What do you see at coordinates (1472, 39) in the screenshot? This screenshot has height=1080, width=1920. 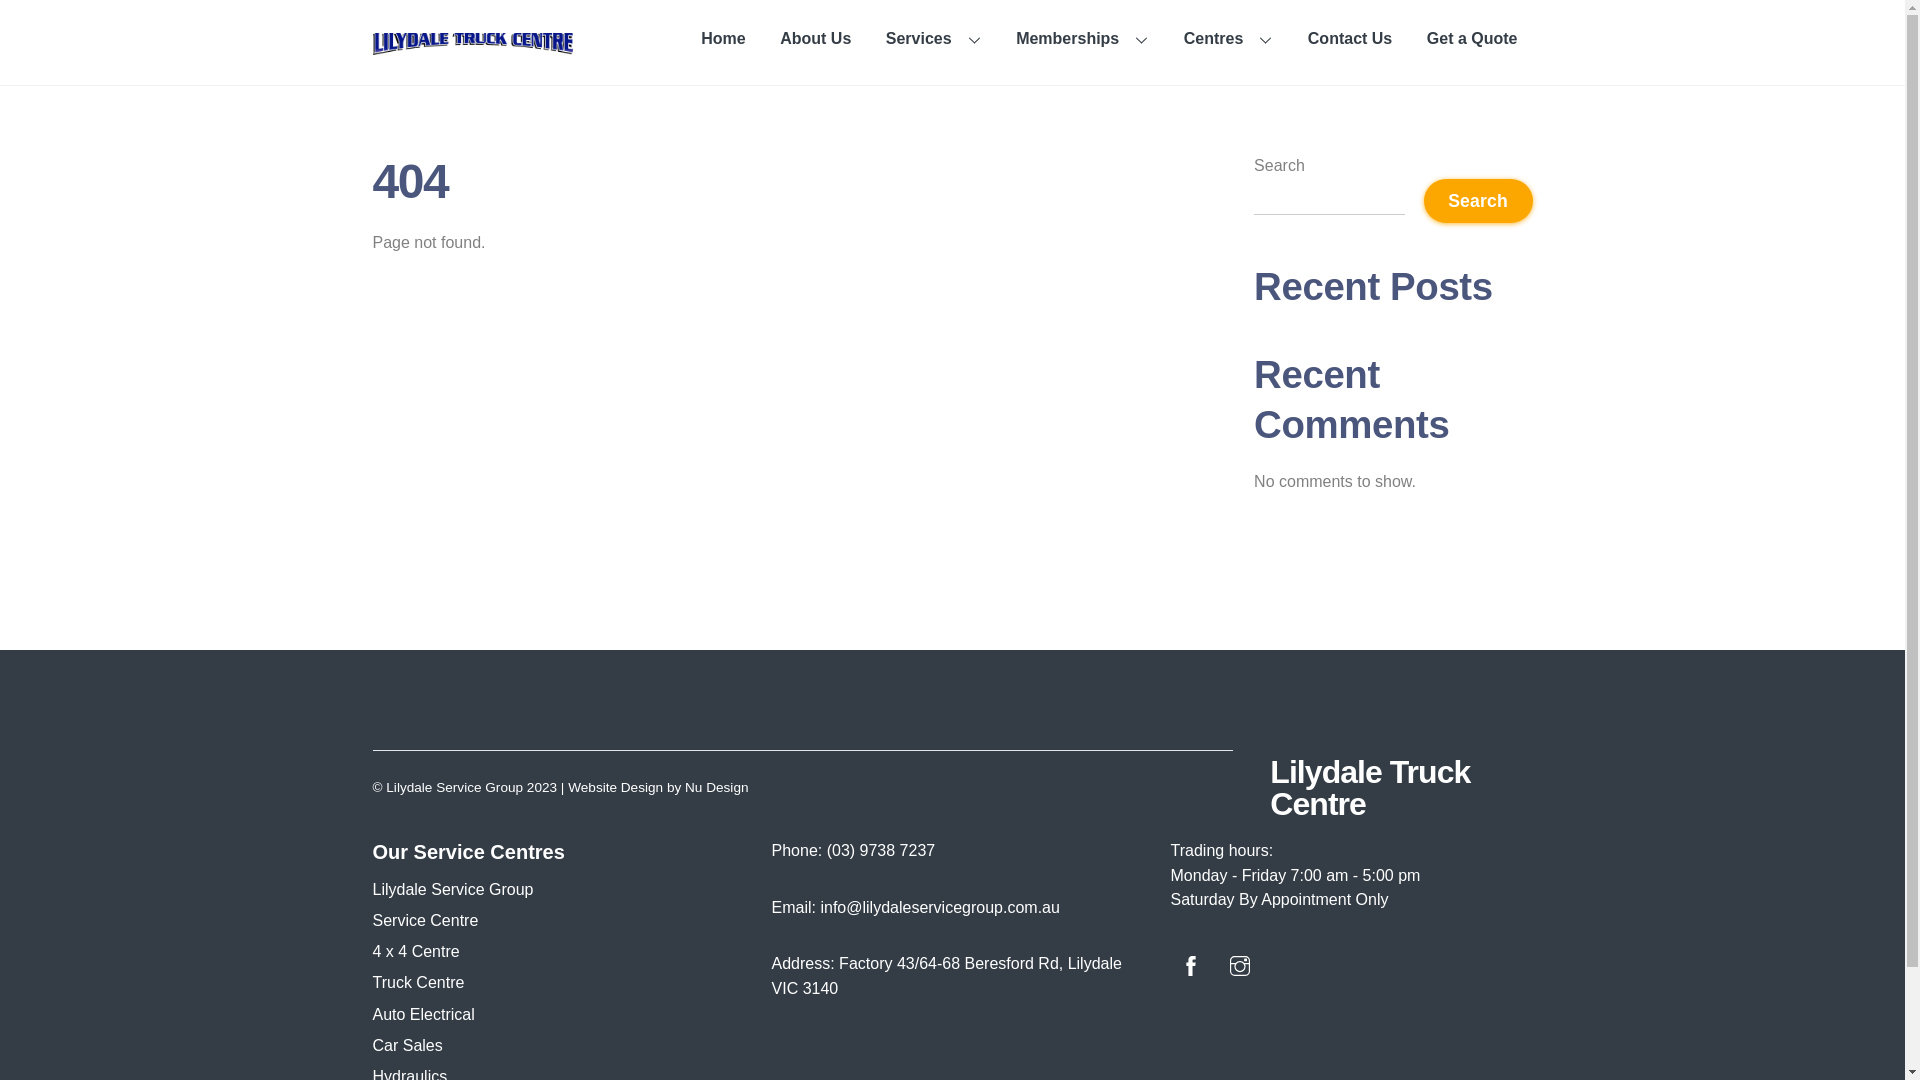 I see `Get a Quote` at bounding box center [1472, 39].